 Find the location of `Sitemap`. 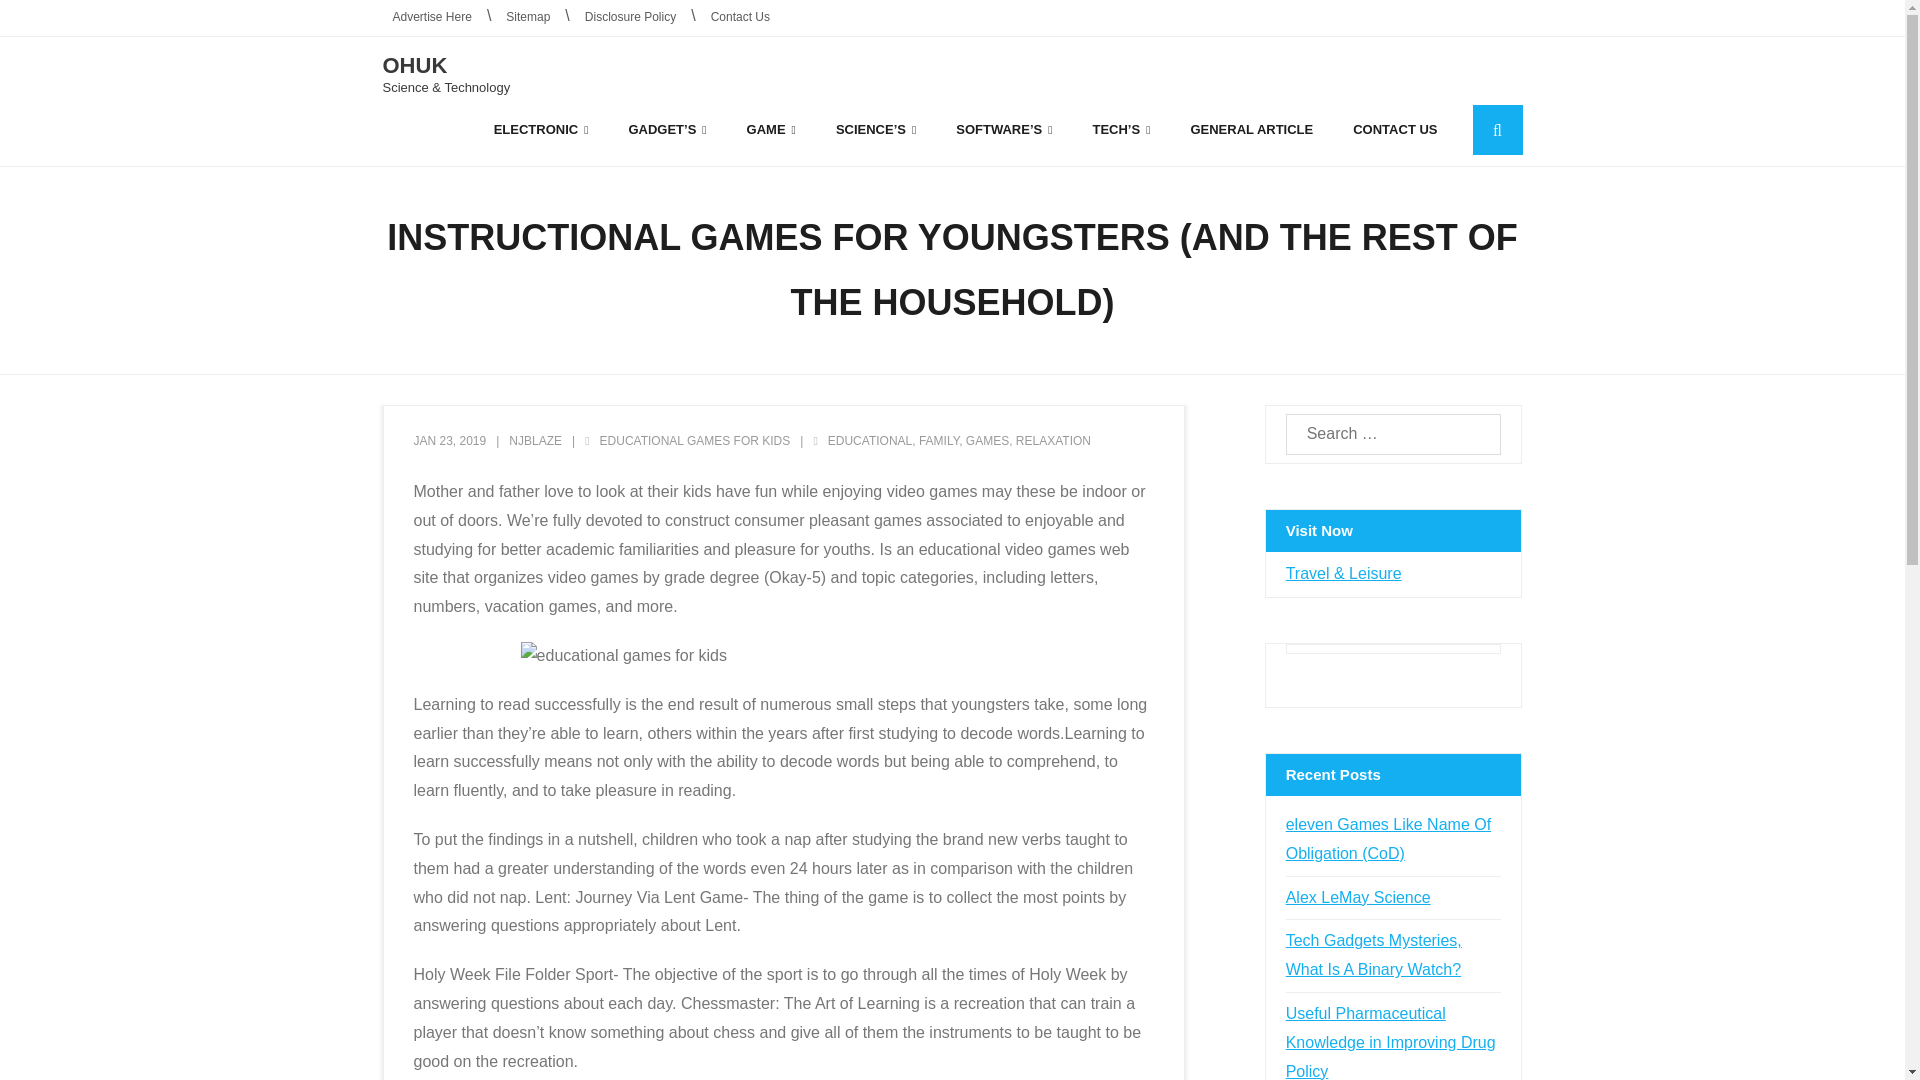

Sitemap is located at coordinates (528, 18).